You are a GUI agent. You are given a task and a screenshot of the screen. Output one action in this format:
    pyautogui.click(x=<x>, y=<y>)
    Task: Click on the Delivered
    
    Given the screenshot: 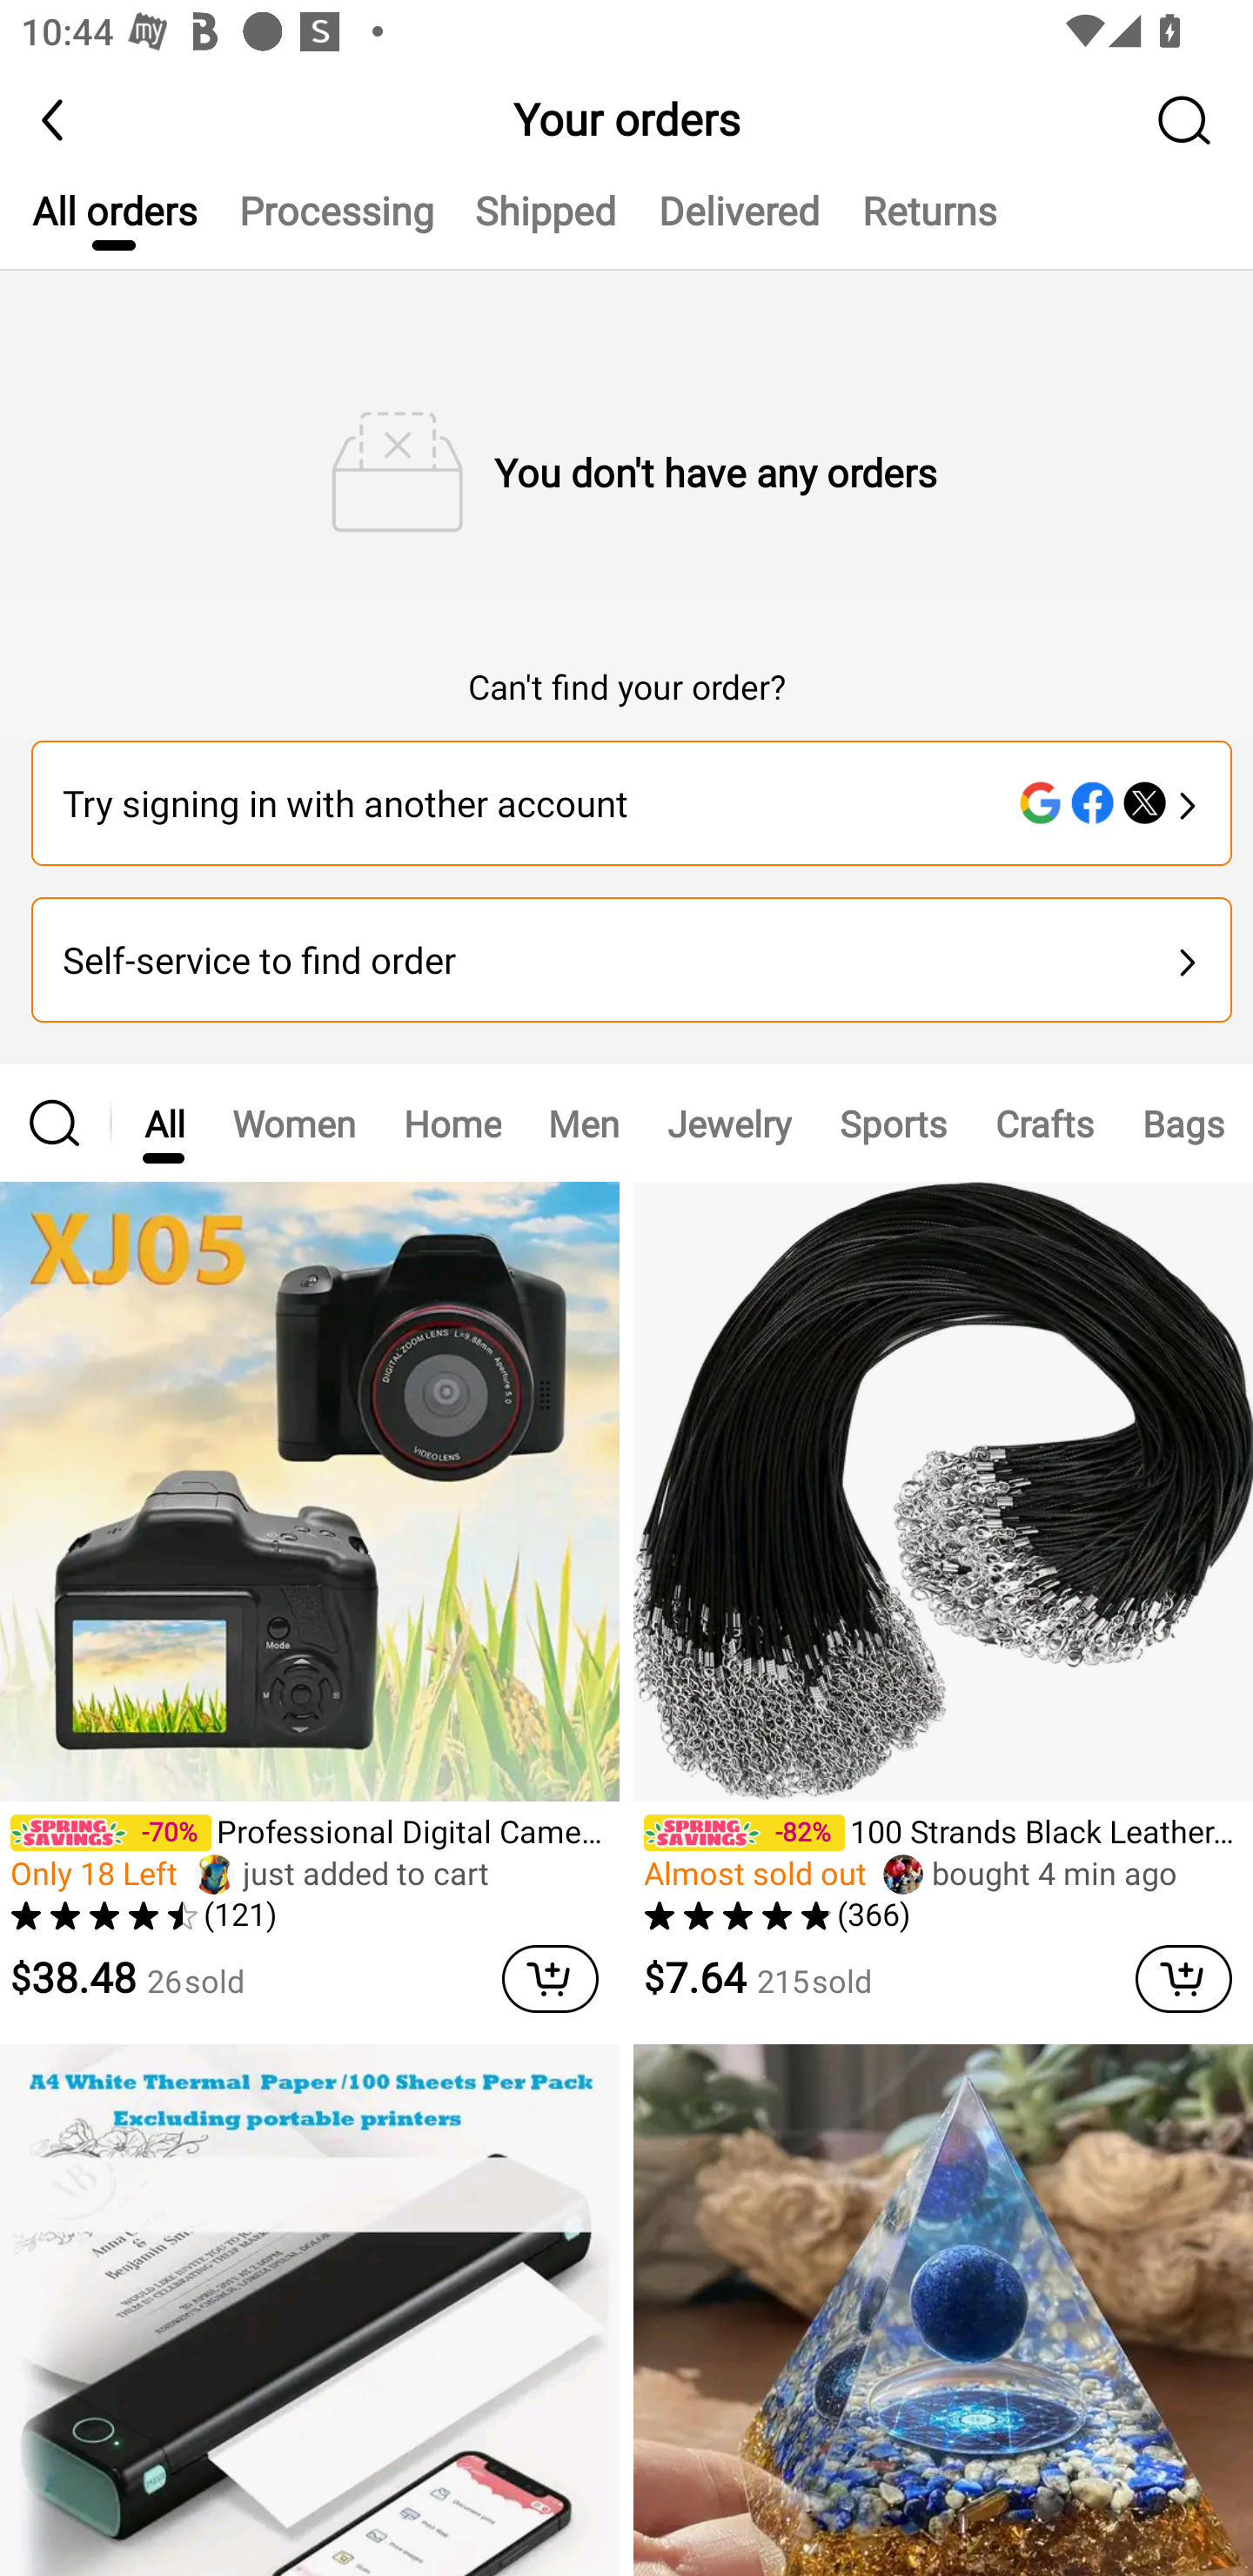 What is the action you would take?
    pyautogui.click(x=738, y=223)
    